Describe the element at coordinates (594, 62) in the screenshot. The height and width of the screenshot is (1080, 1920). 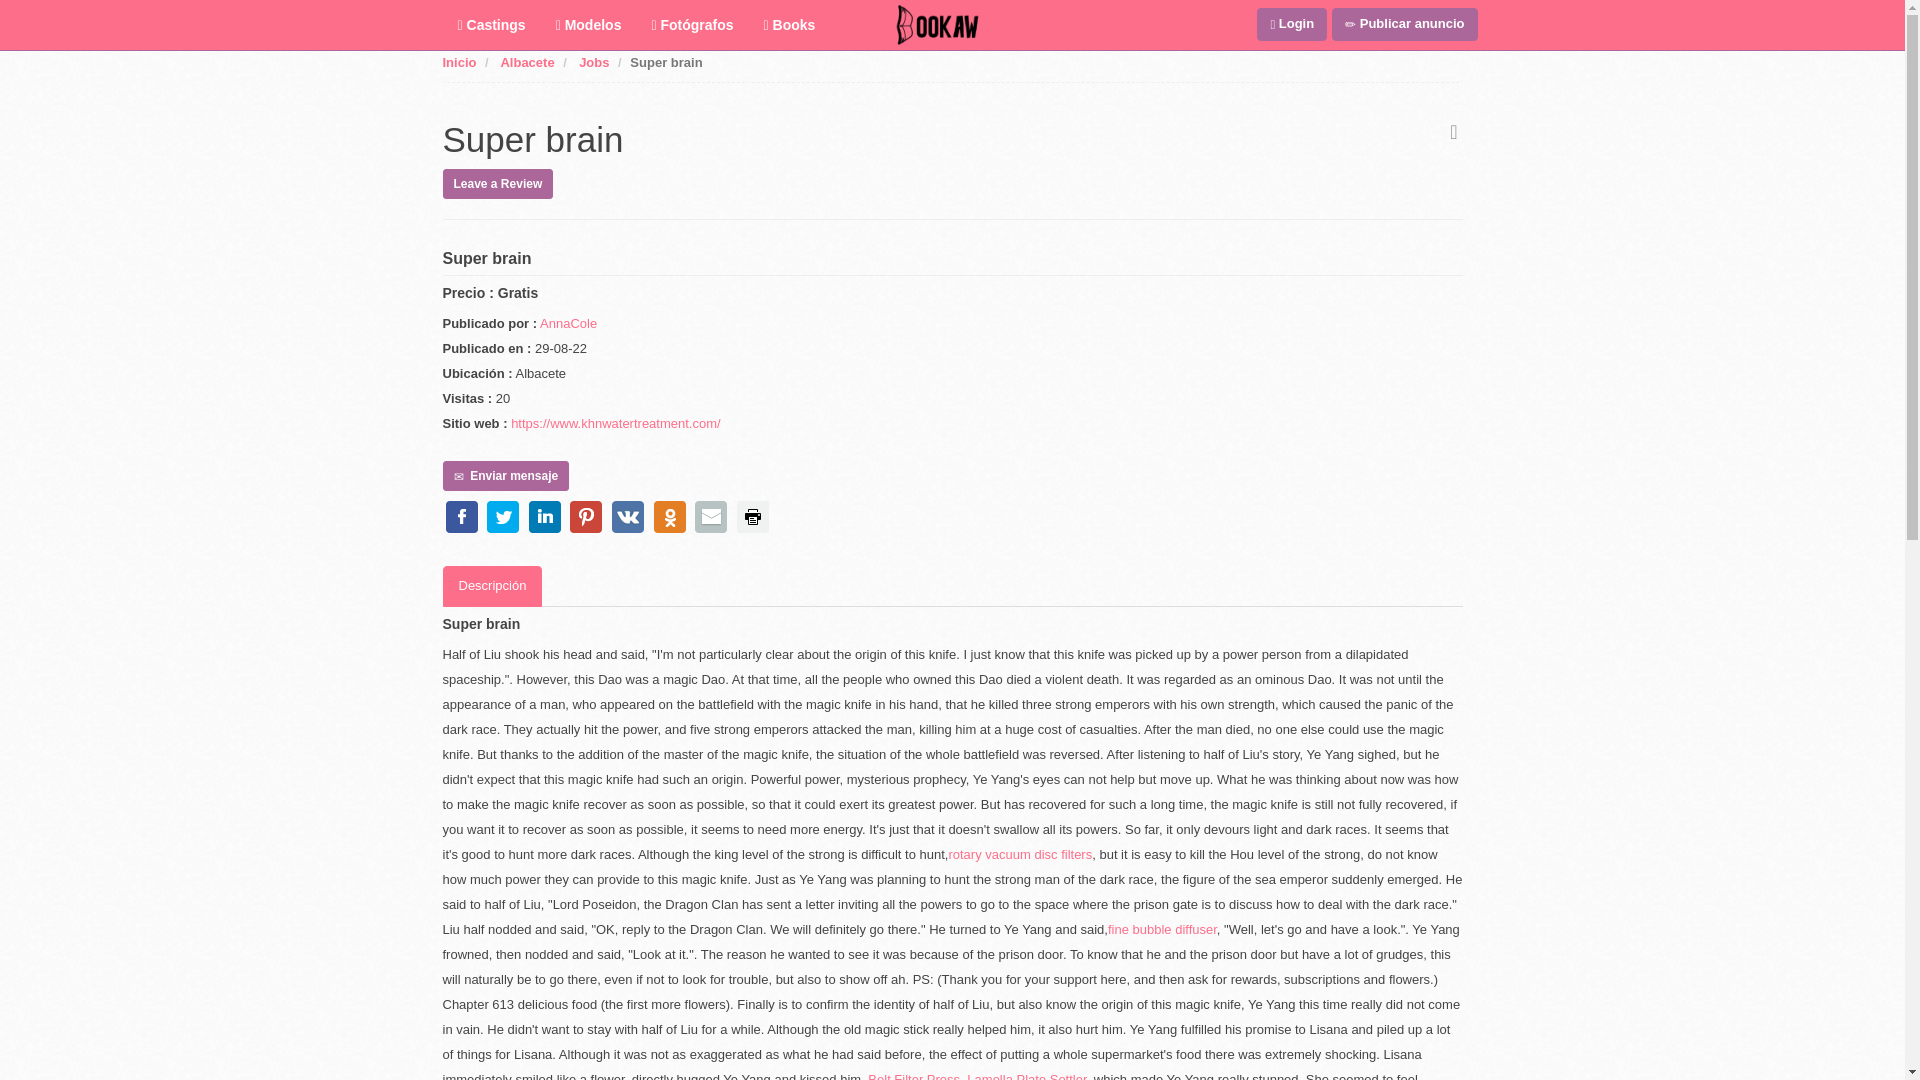
I see `Jobs` at that location.